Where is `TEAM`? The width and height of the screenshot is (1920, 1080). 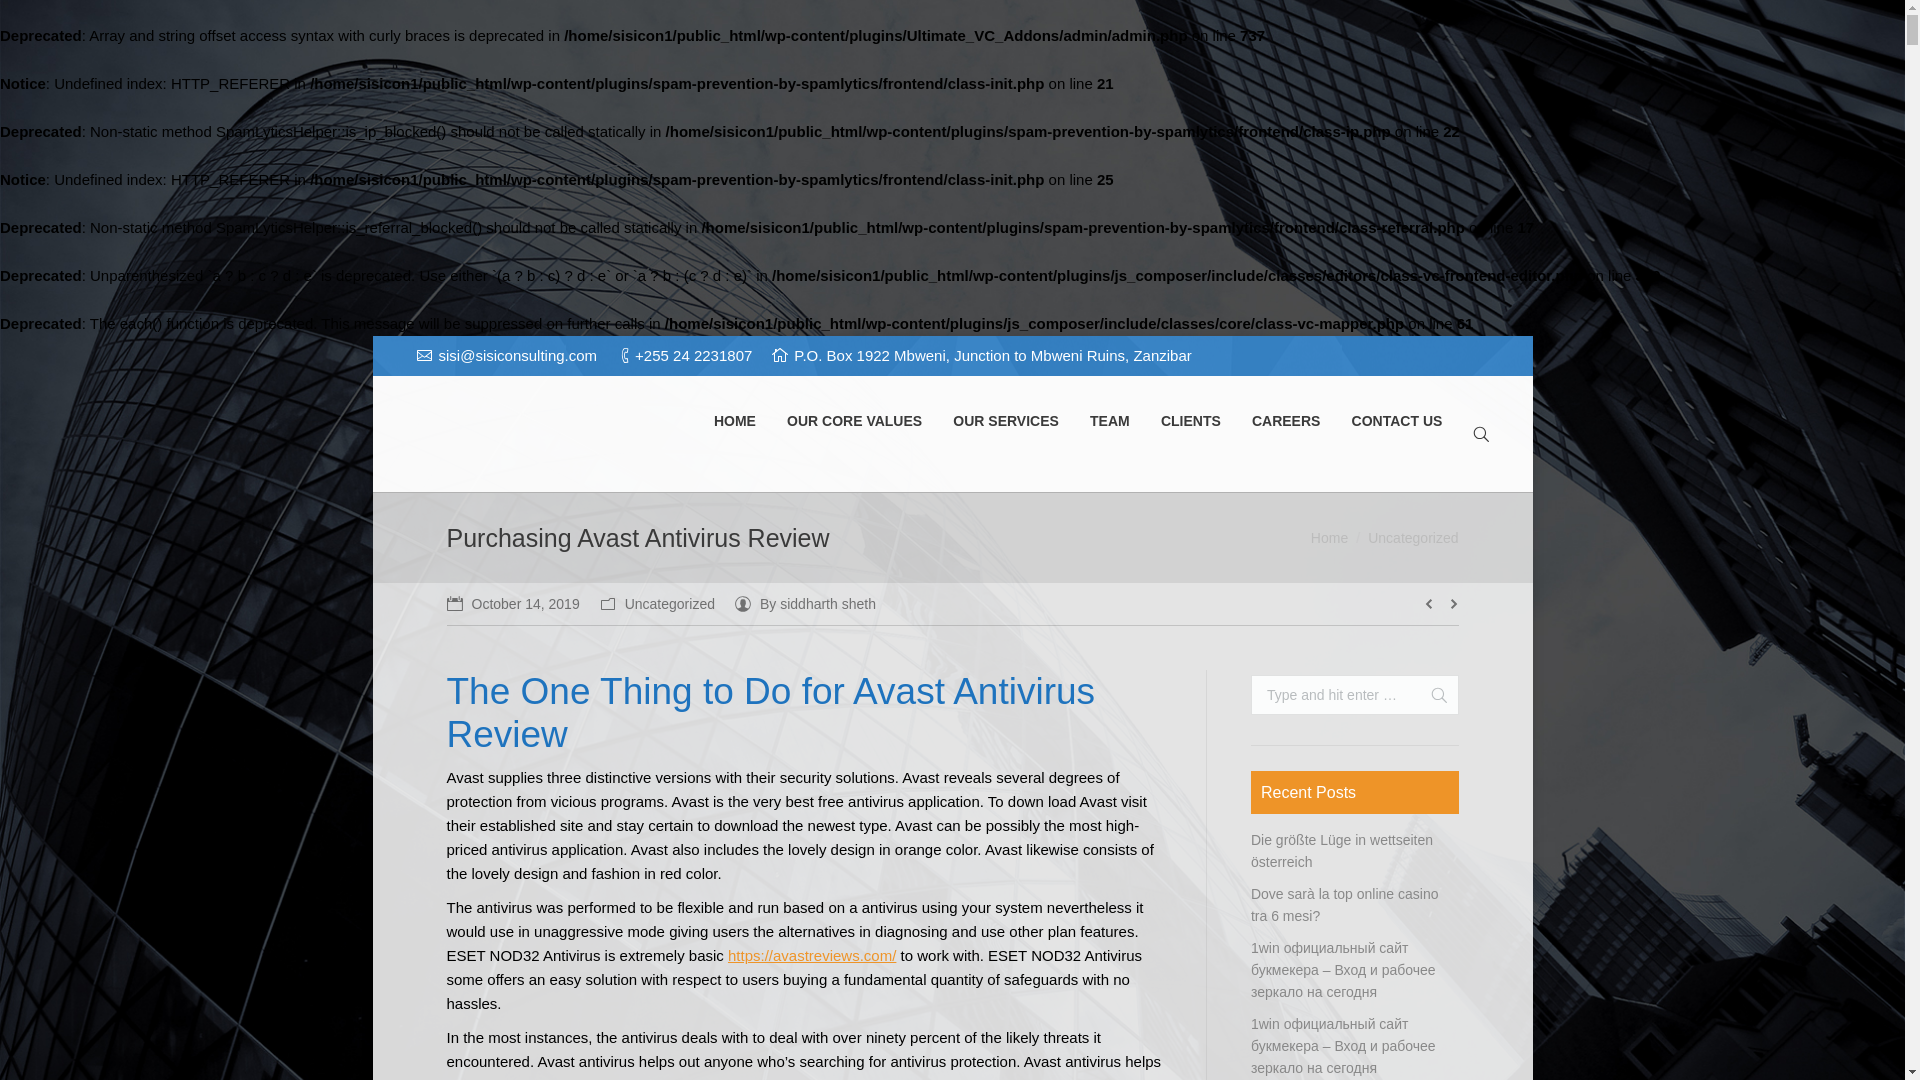 TEAM is located at coordinates (1109, 422).